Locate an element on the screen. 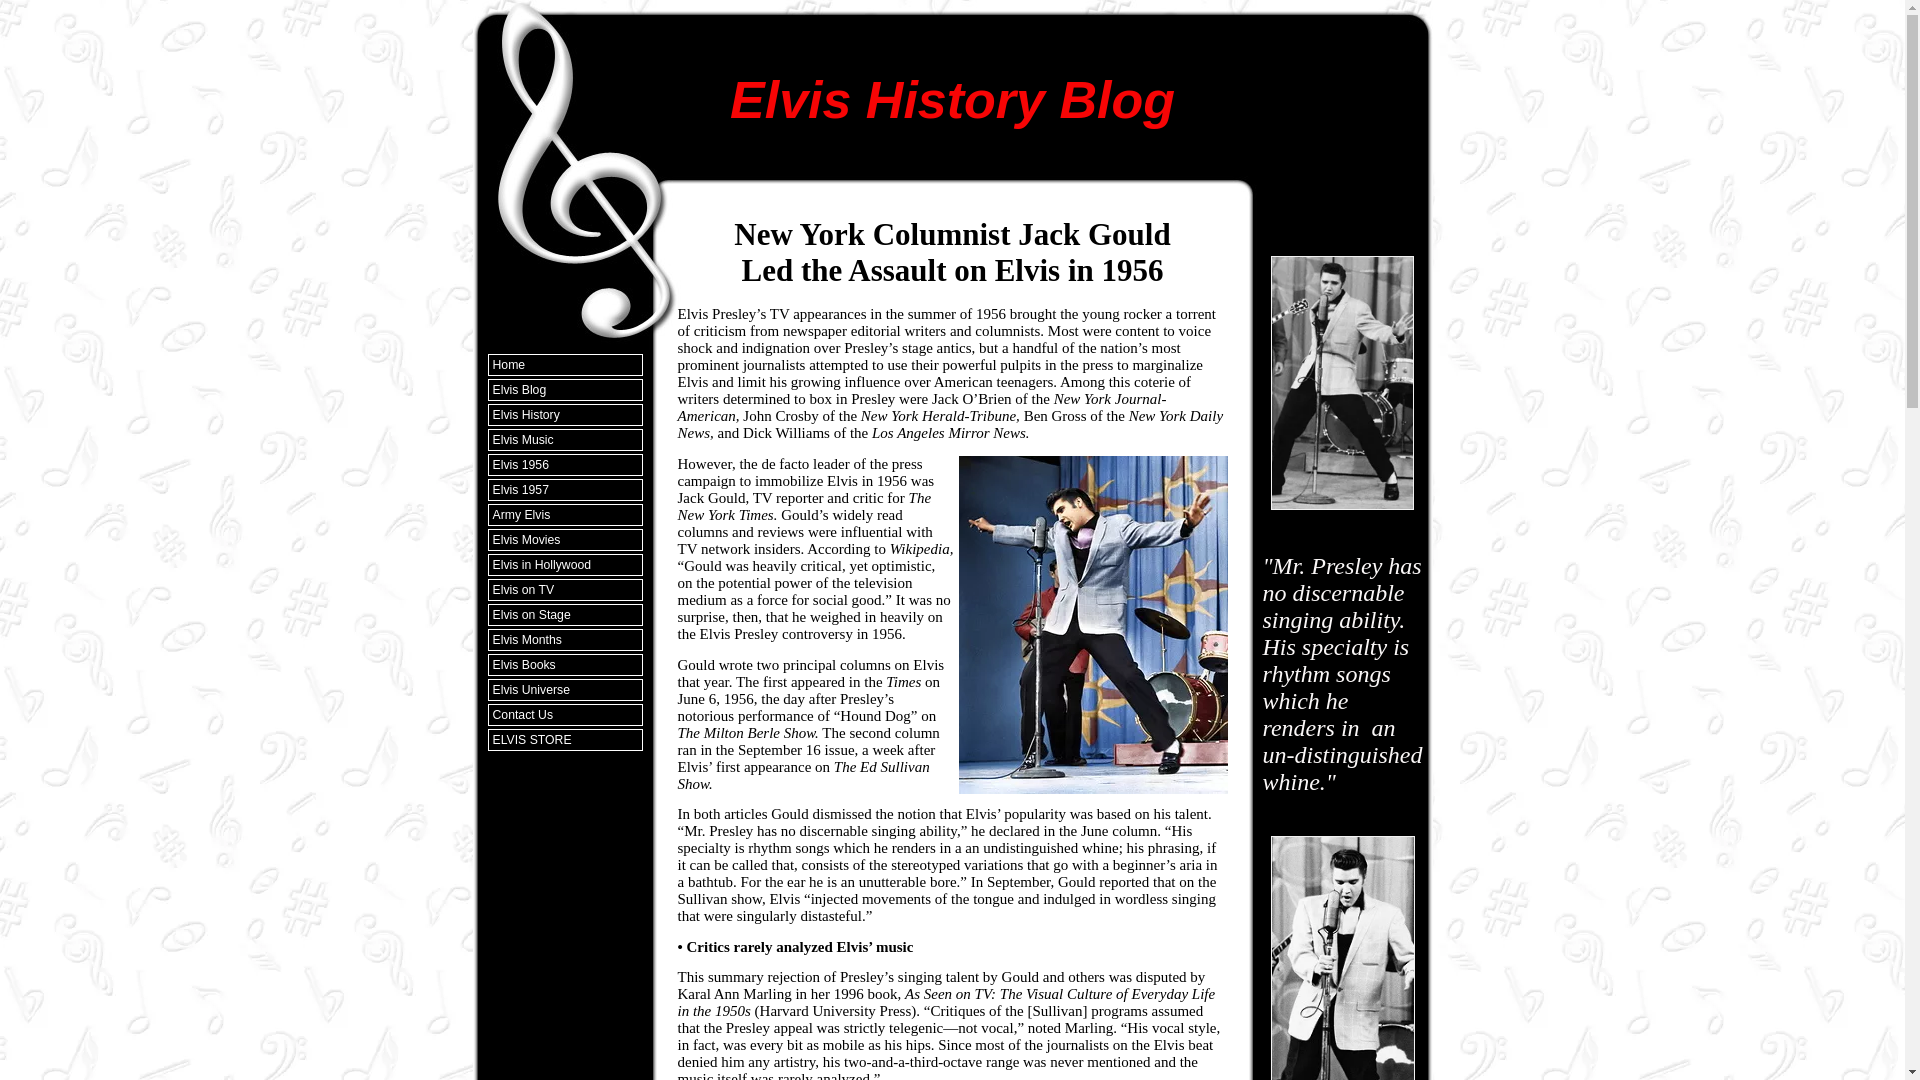 The width and height of the screenshot is (1920, 1080). Elvis 1956 is located at coordinates (565, 464).